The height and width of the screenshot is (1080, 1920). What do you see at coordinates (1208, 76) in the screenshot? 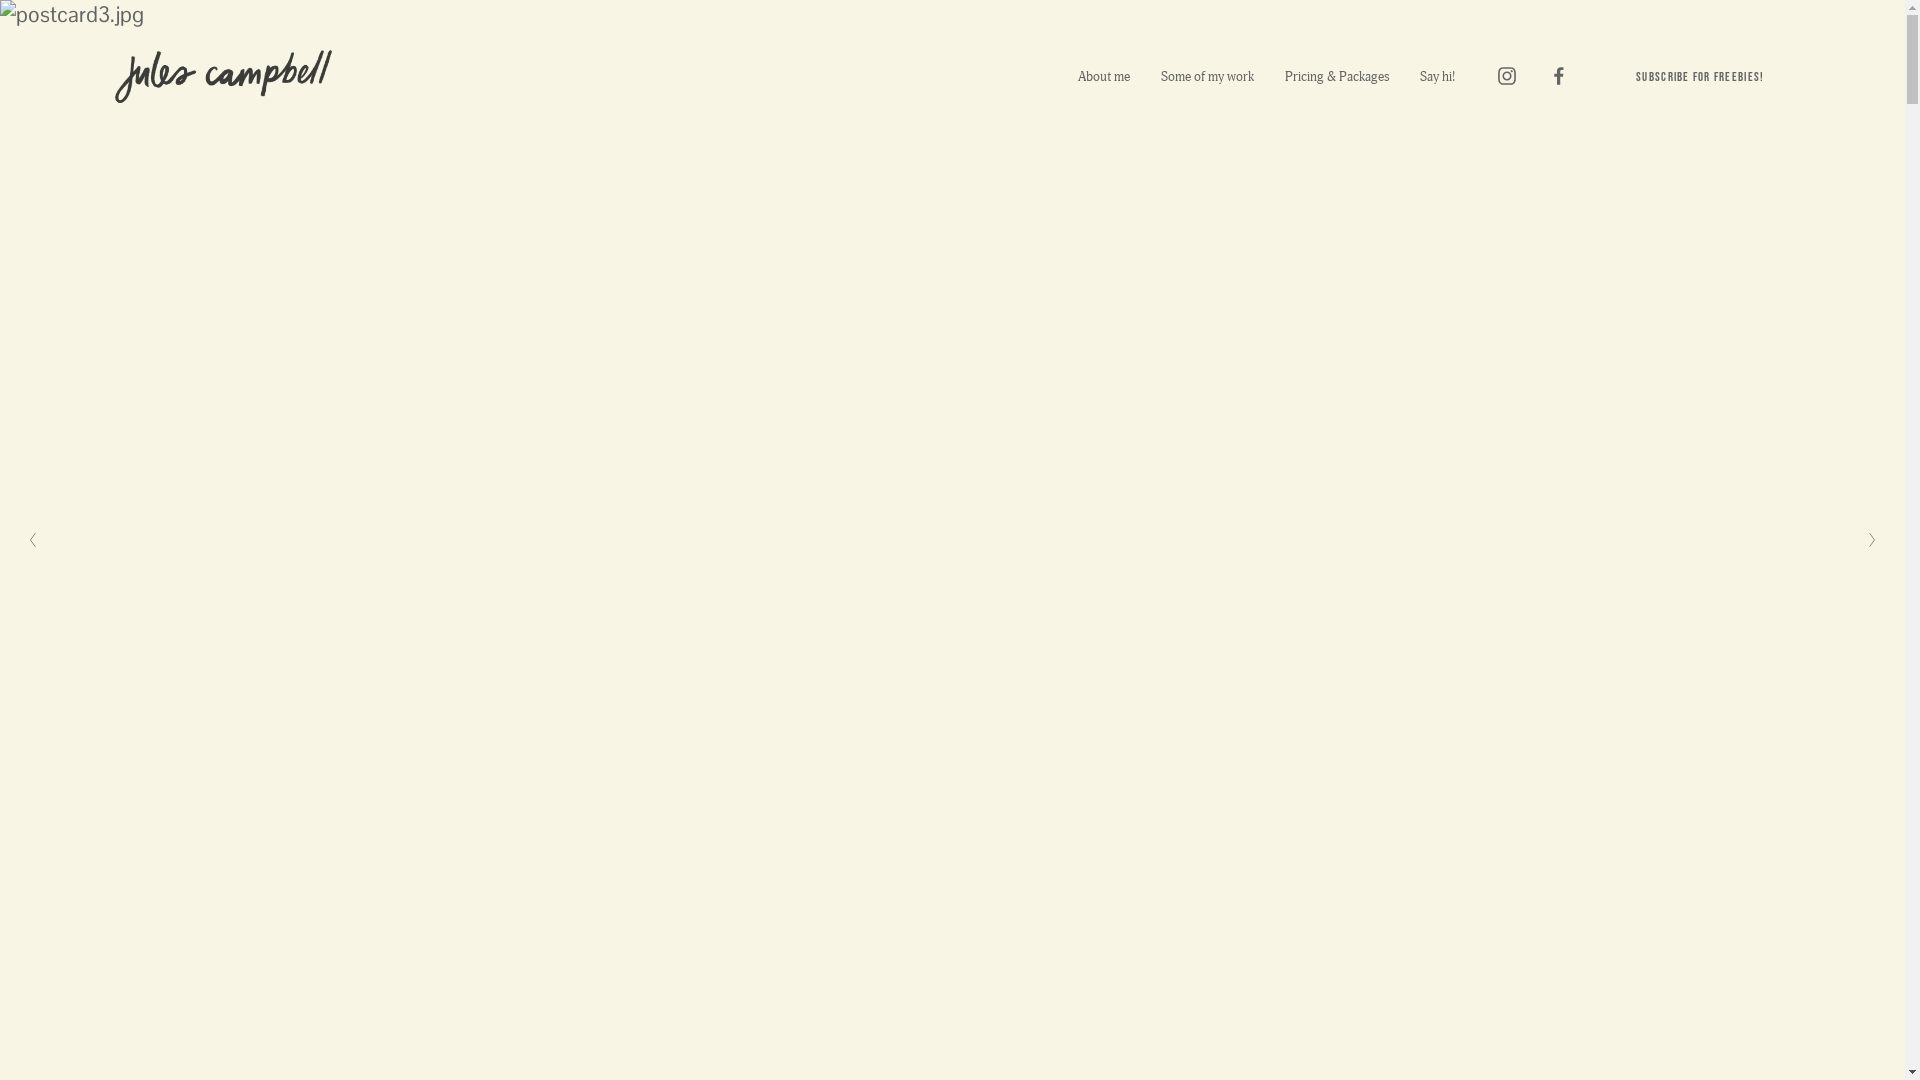
I see `Some of my work` at bounding box center [1208, 76].